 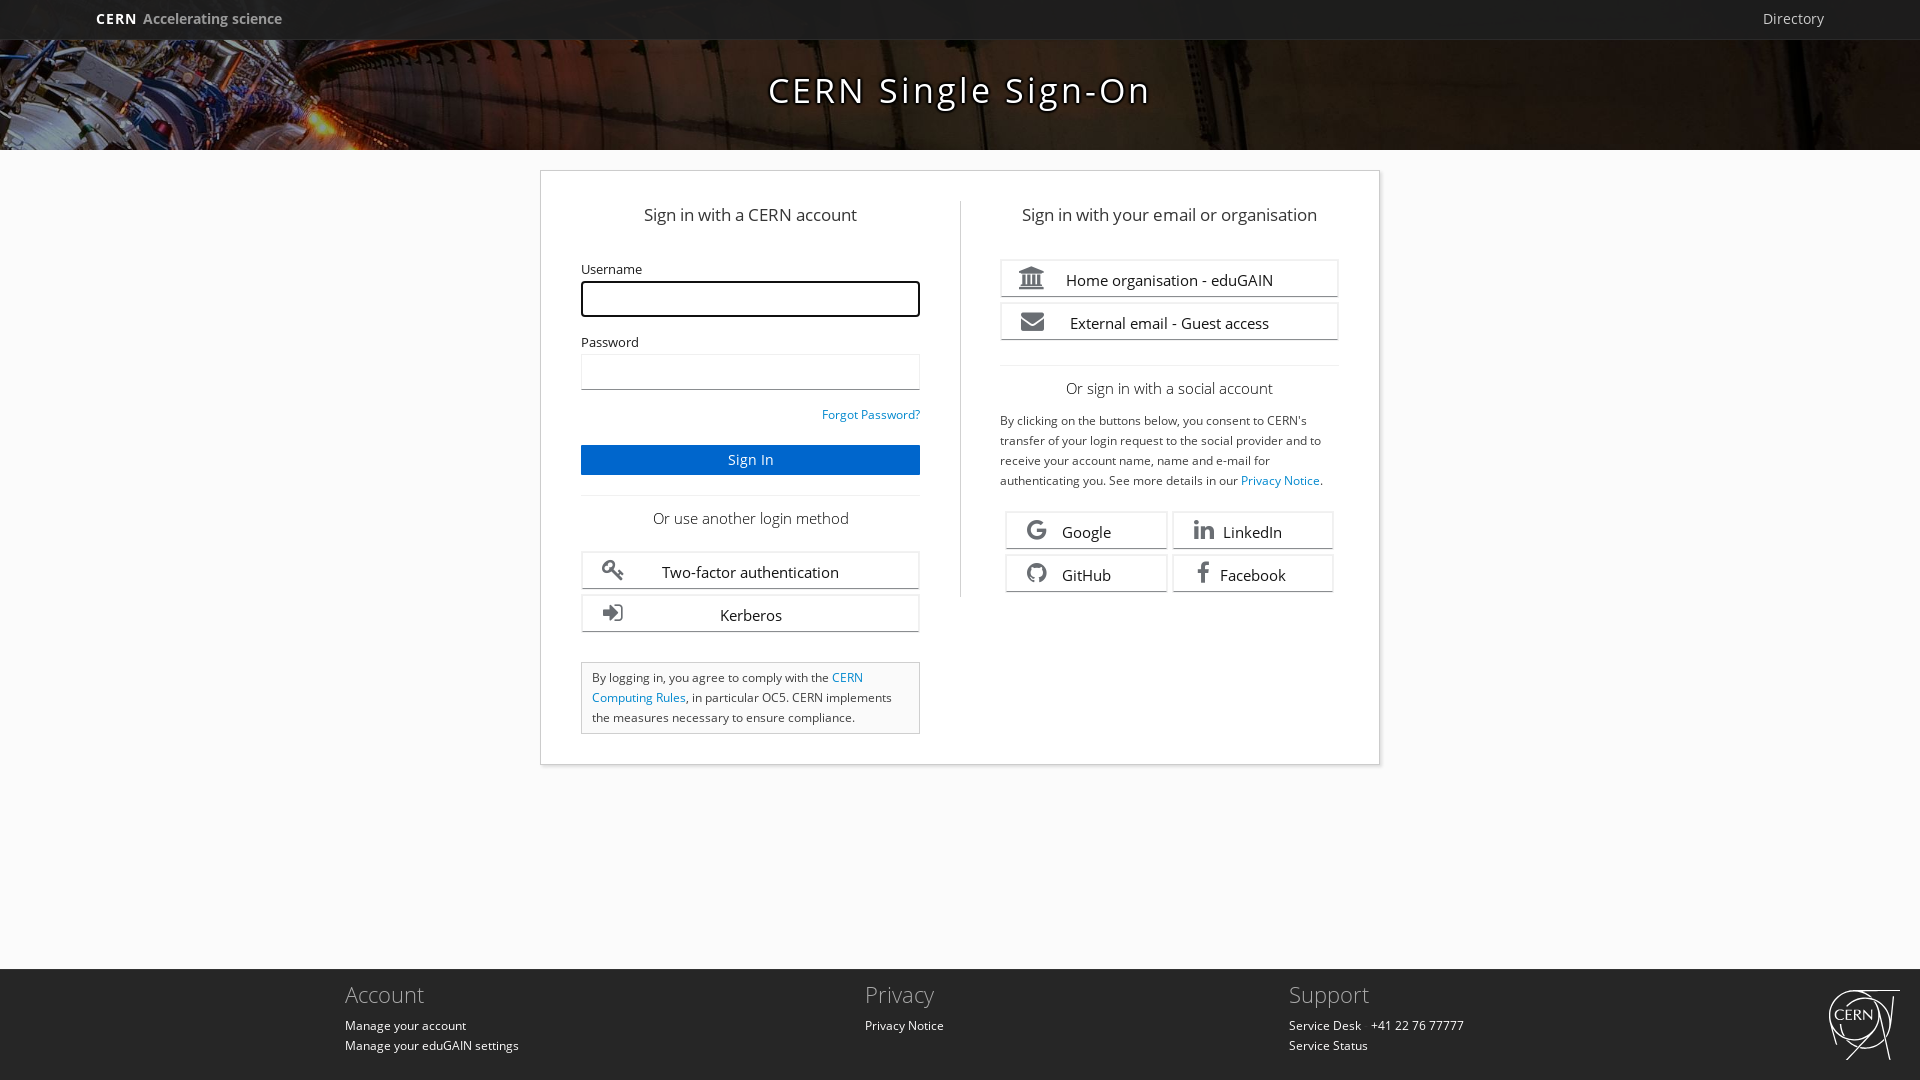 What do you see at coordinates (728, 688) in the screenshot?
I see `CERN Computing Rules` at bounding box center [728, 688].